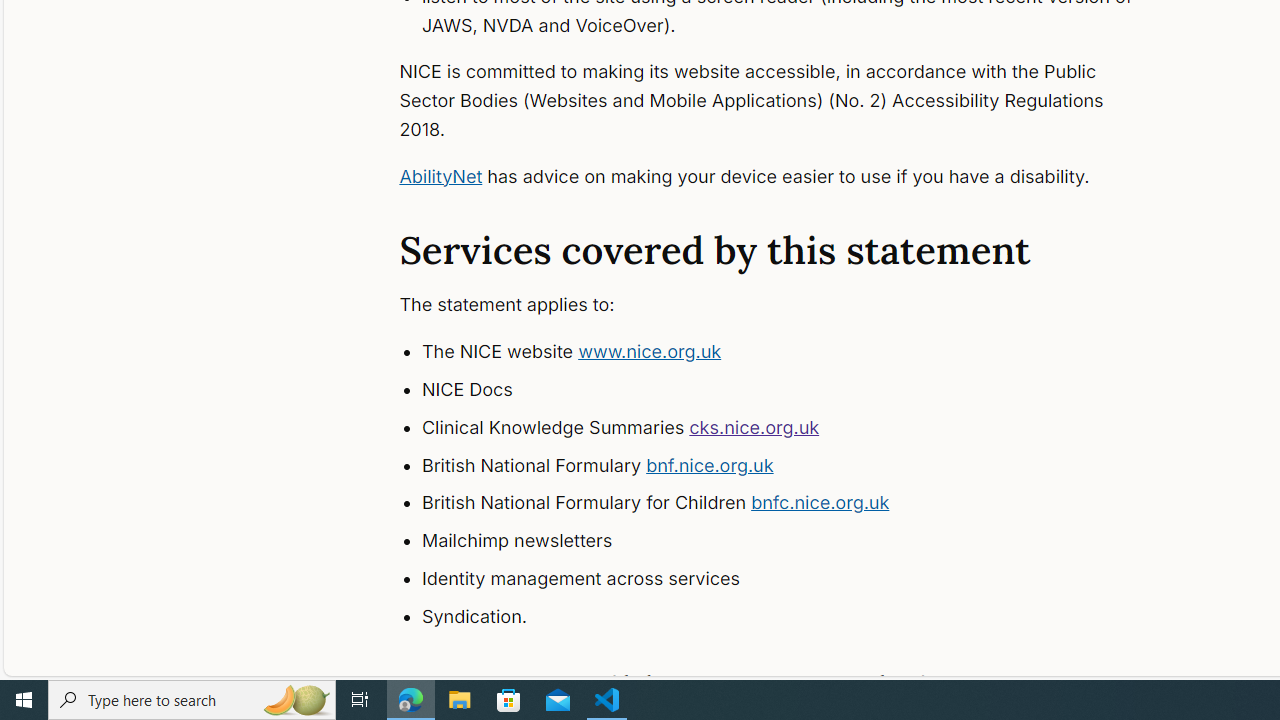 The image size is (1280, 720). What do you see at coordinates (796, 465) in the screenshot?
I see `British National Formulary bnf.nice.org.uk` at bounding box center [796, 465].